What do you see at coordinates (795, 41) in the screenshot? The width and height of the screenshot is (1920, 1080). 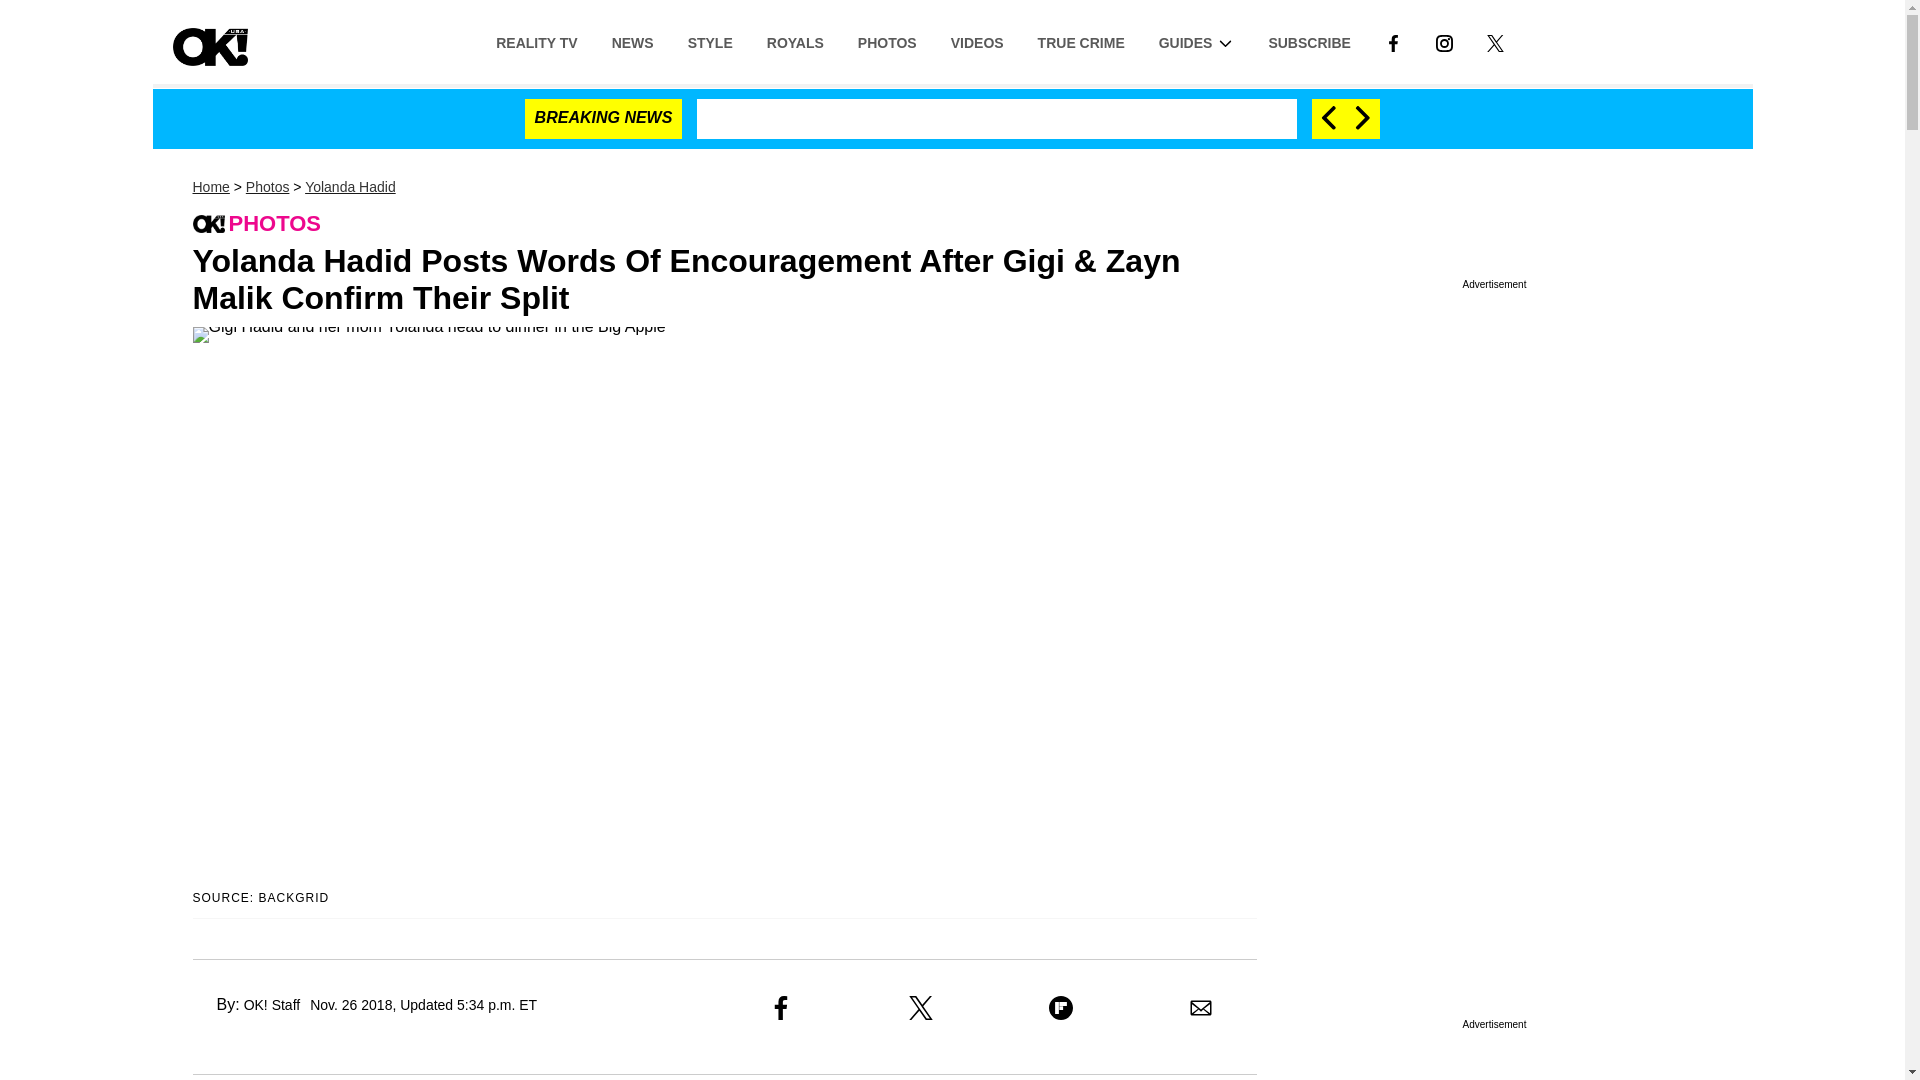 I see `ROYALS` at bounding box center [795, 41].